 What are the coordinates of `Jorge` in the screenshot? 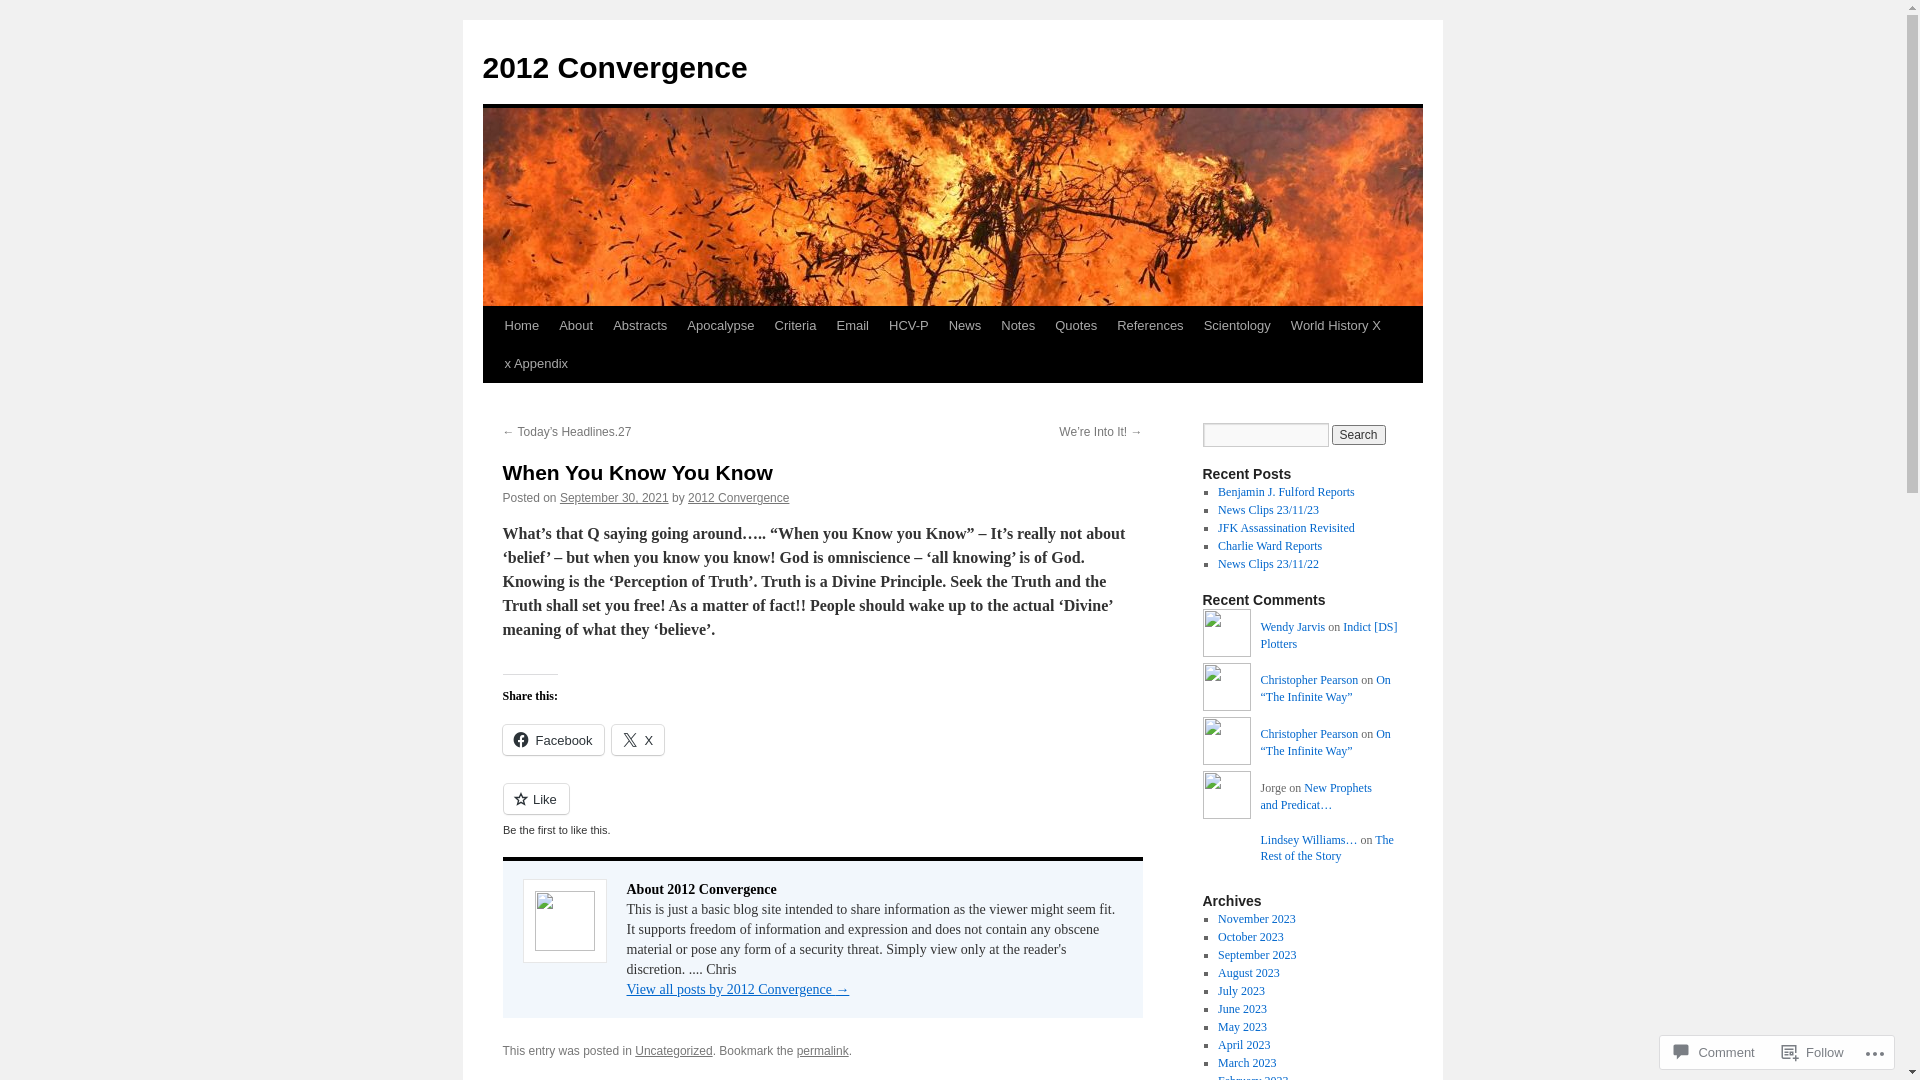 It's located at (1226, 798).